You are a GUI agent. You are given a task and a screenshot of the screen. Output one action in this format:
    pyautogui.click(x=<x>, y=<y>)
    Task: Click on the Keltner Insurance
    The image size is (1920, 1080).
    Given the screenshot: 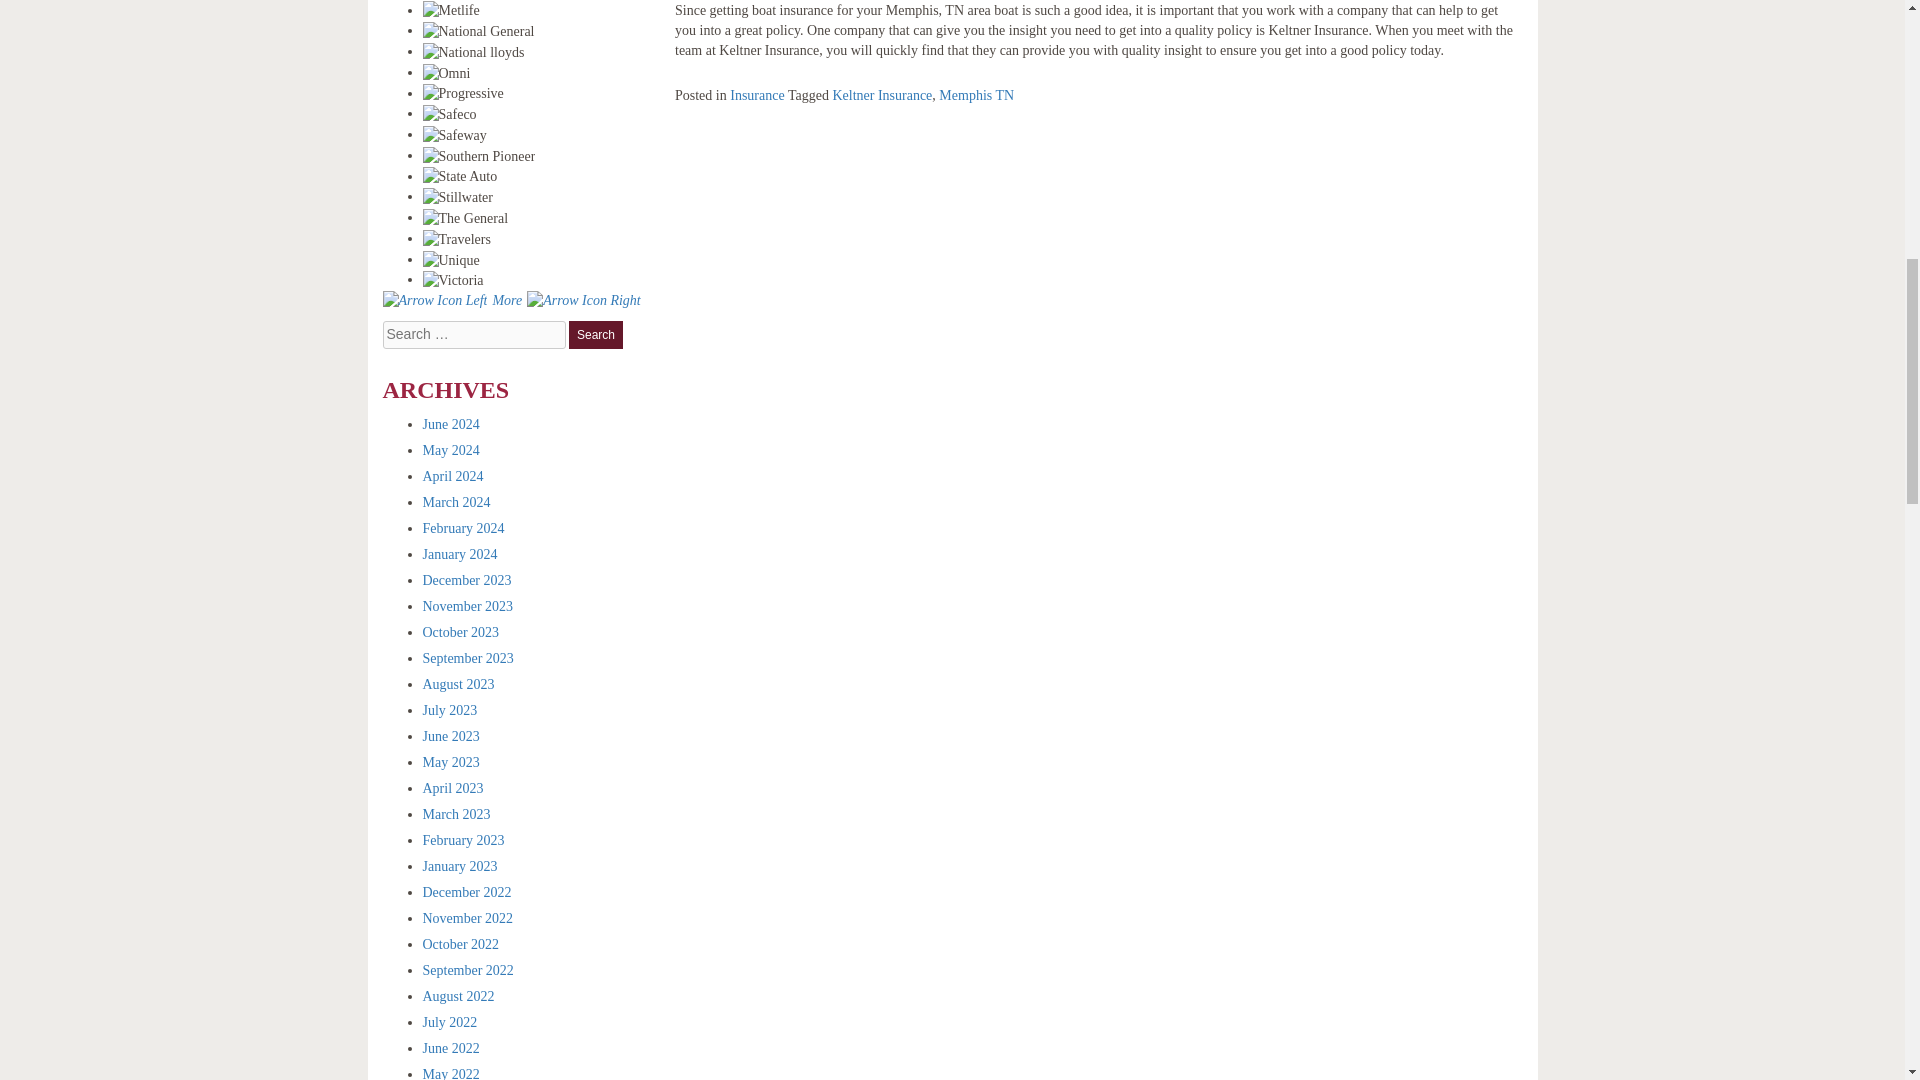 What is the action you would take?
    pyautogui.click(x=881, y=94)
    